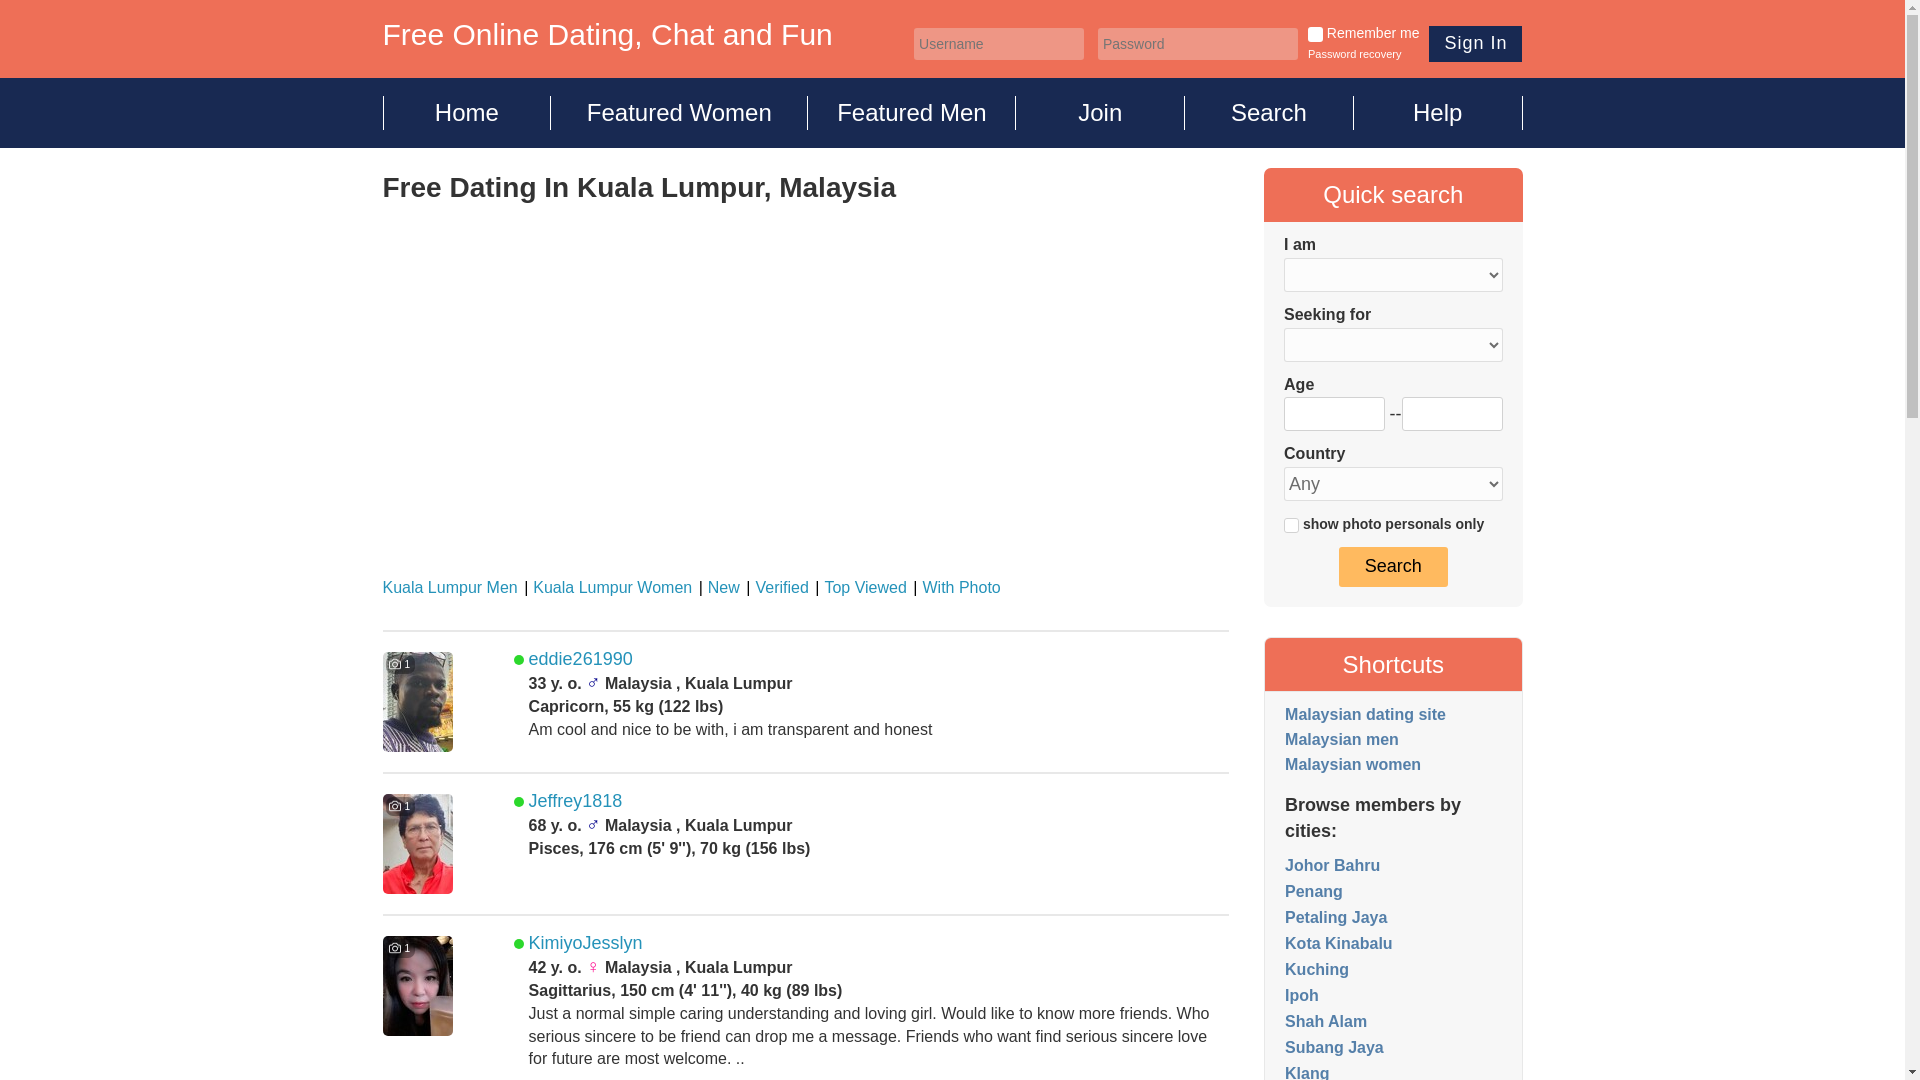  I want to click on Search, so click(1268, 112).